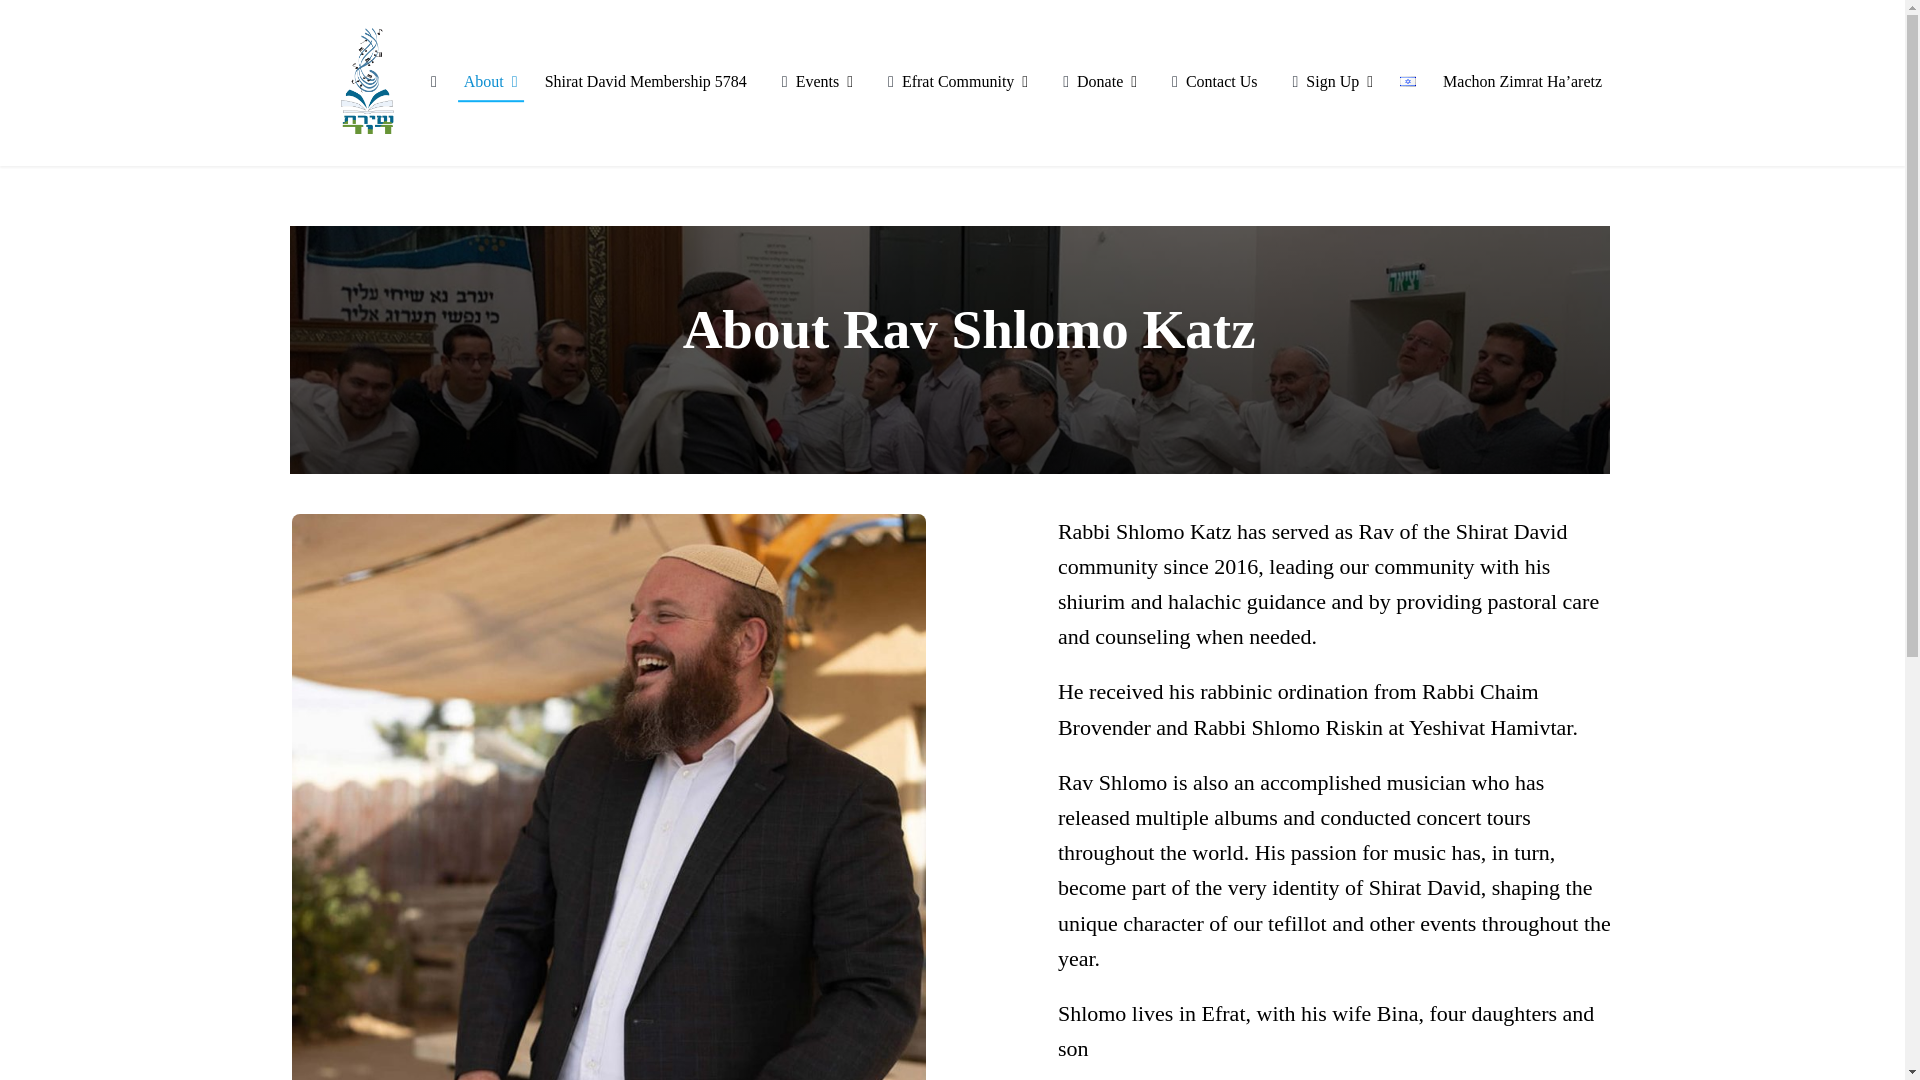  What do you see at coordinates (1095, 82) in the screenshot?
I see `Donate` at bounding box center [1095, 82].